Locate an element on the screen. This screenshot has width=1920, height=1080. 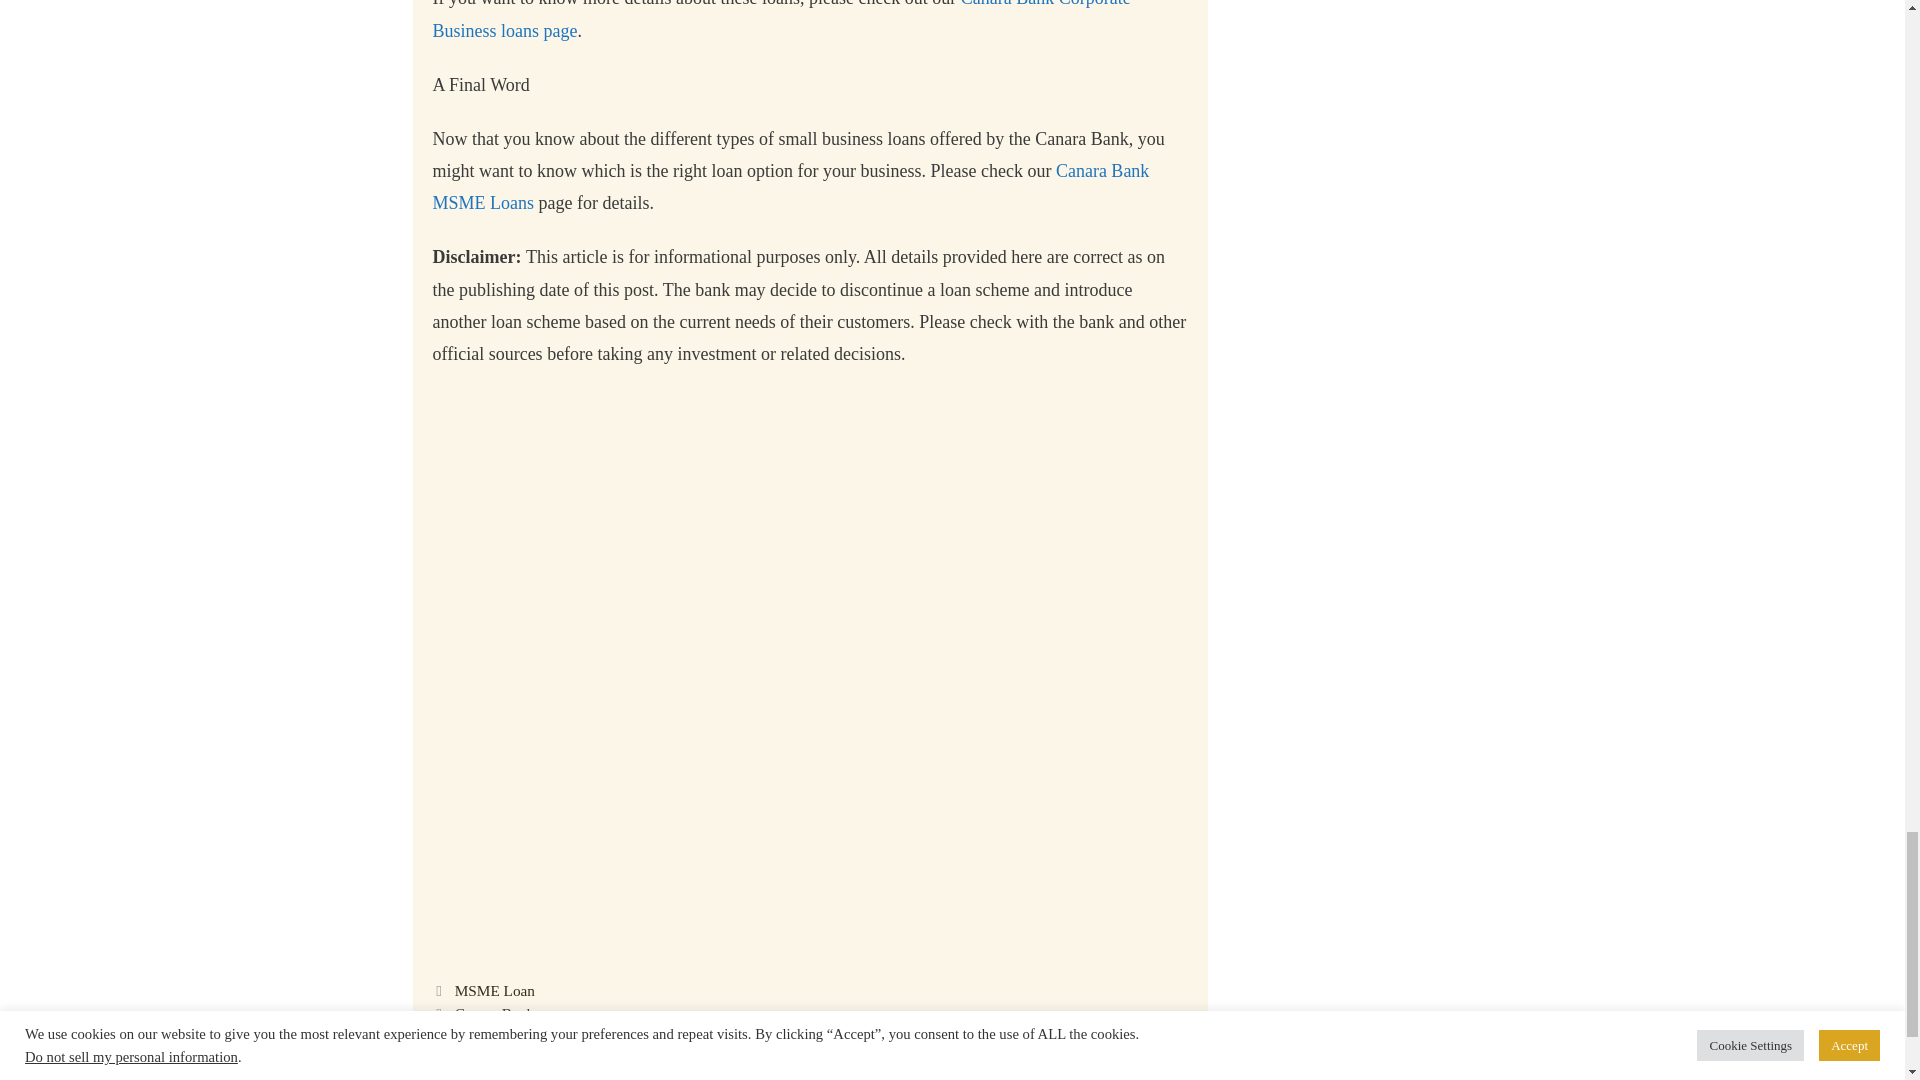
Canara Bank Corporate Business loans page is located at coordinates (781, 20).